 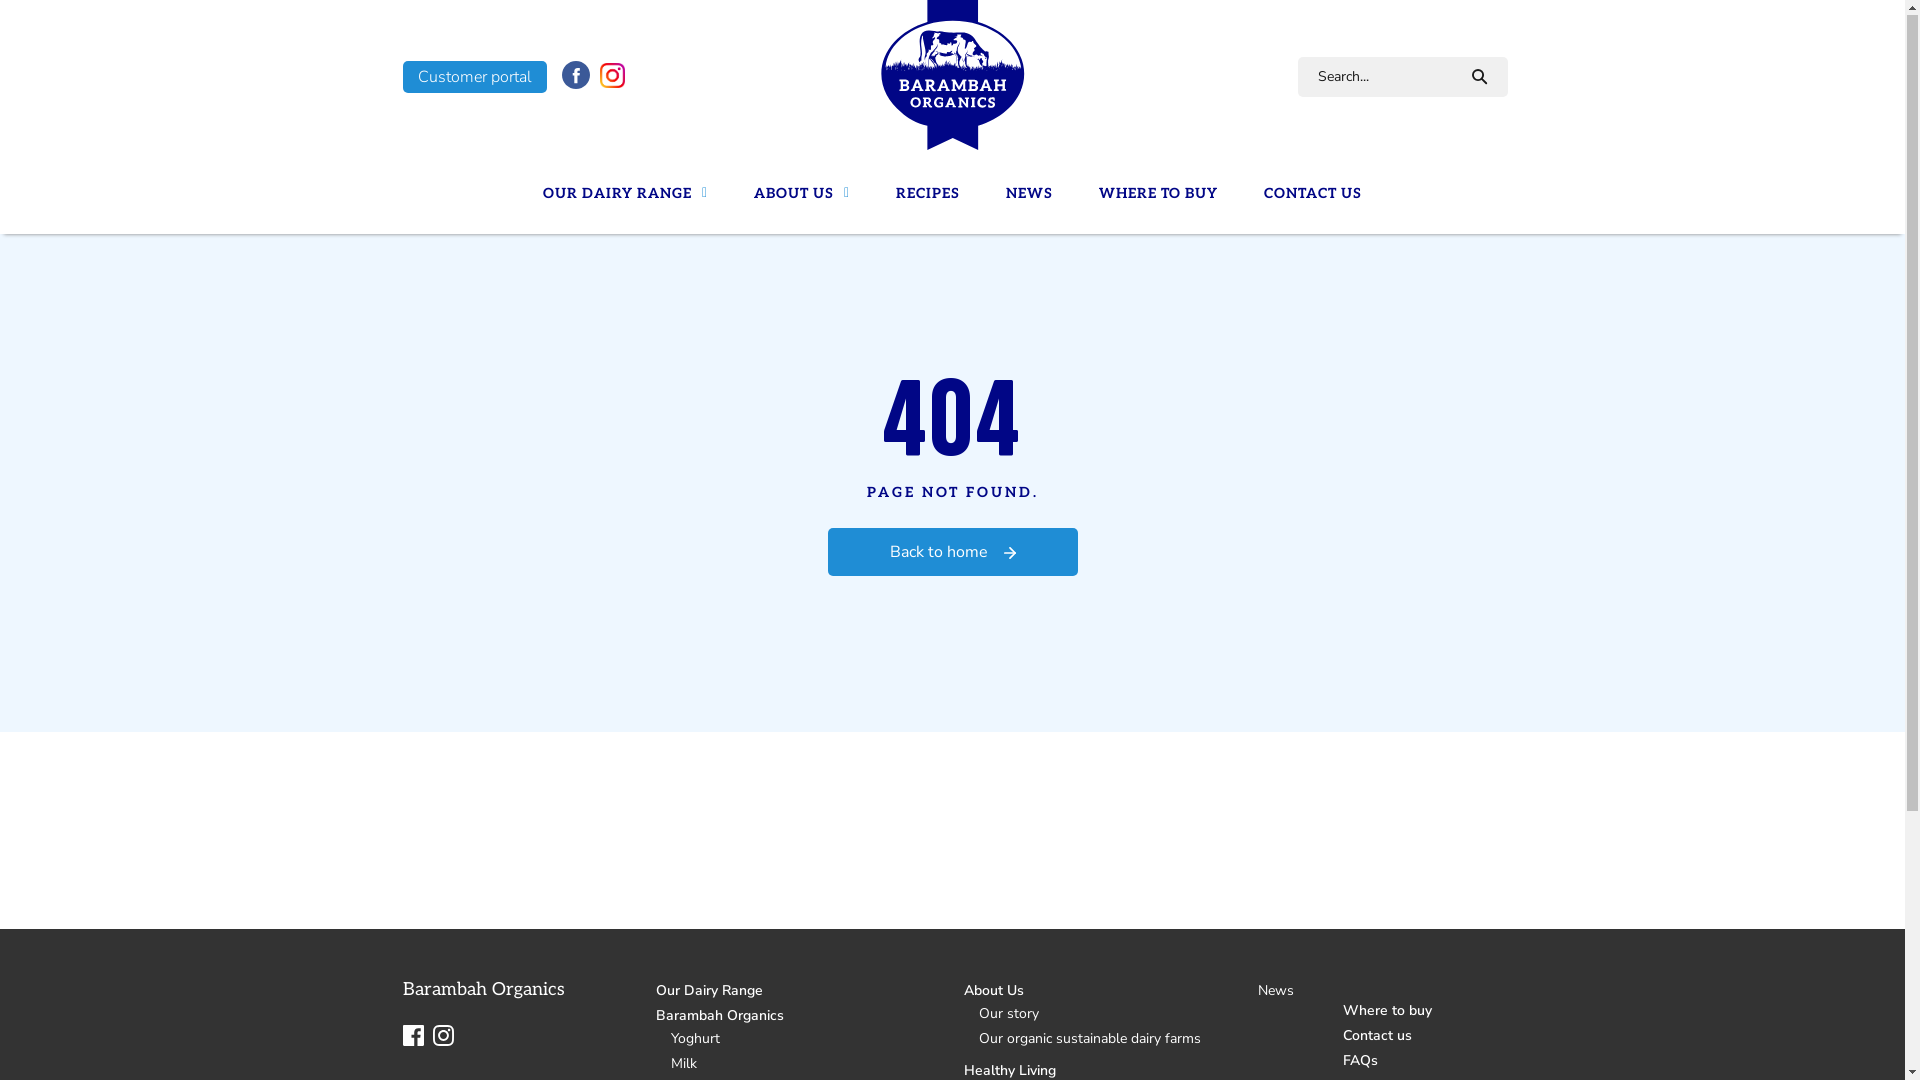 What do you see at coordinates (1388, 1012) in the screenshot?
I see `Where to buy` at bounding box center [1388, 1012].